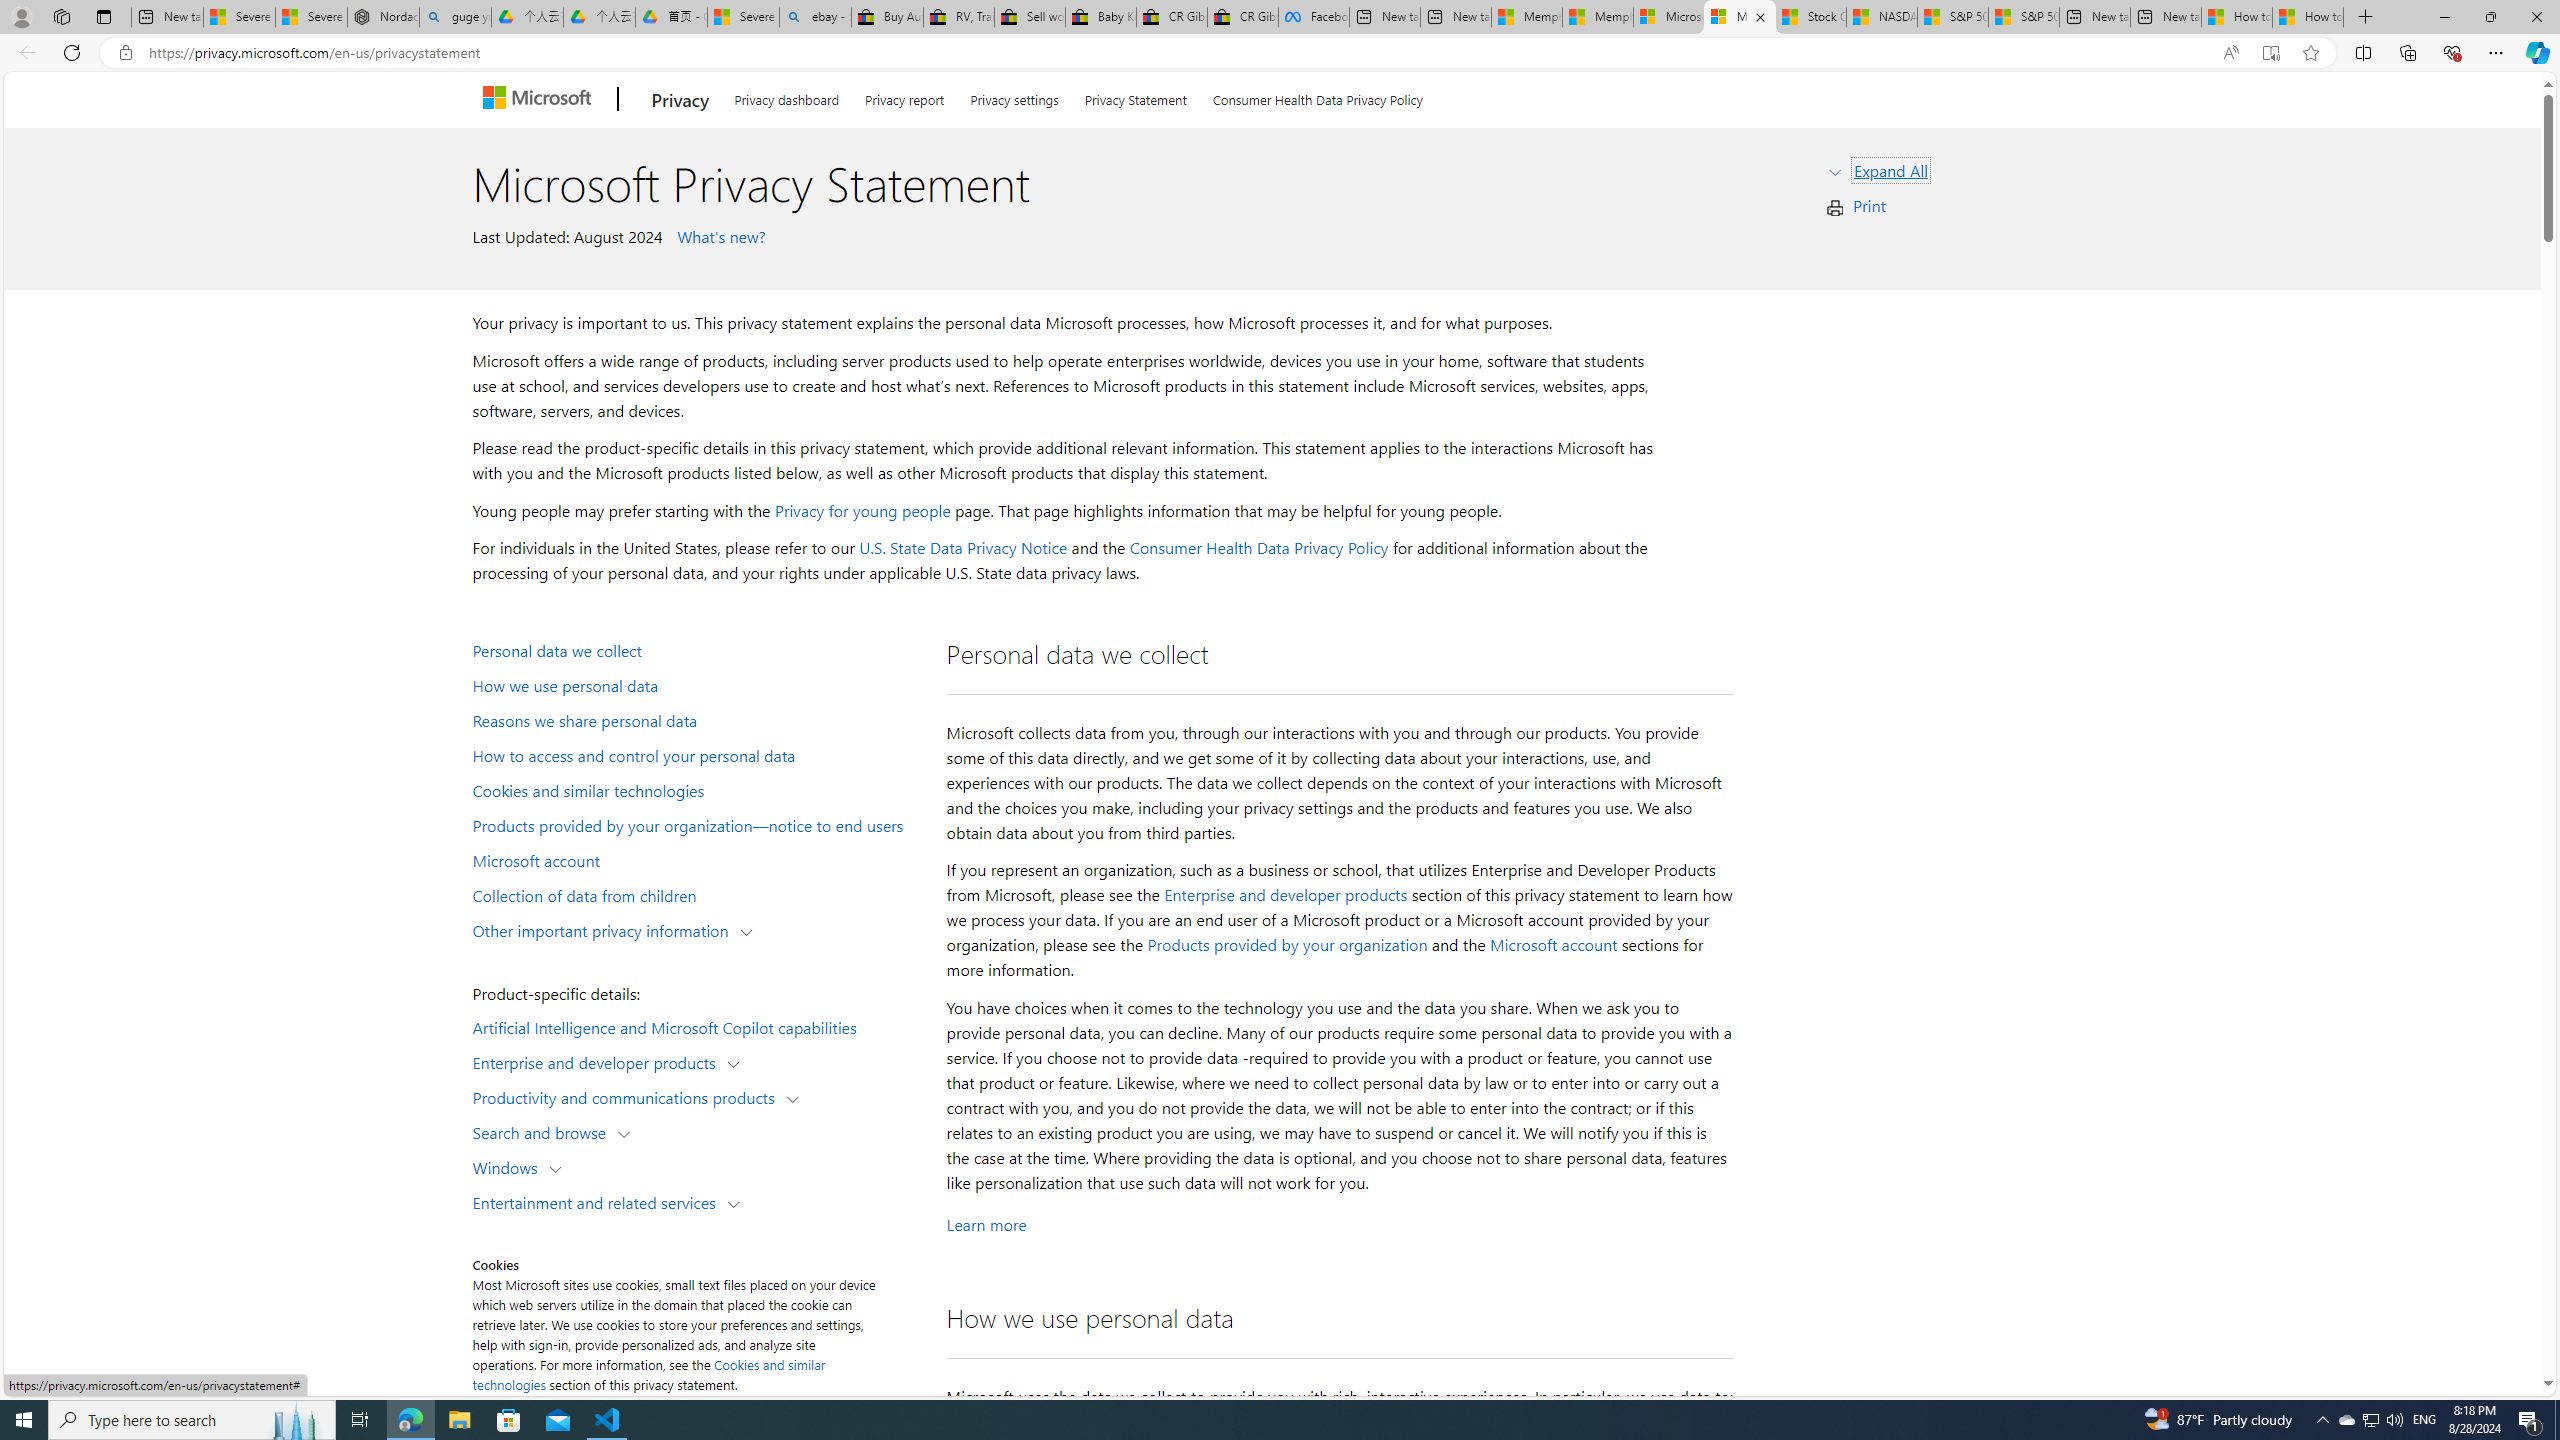 The image size is (2560, 1440). What do you see at coordinates (696, 685) in the screenshot?
I see `How we use personal data` at bounding box center [696, 685].